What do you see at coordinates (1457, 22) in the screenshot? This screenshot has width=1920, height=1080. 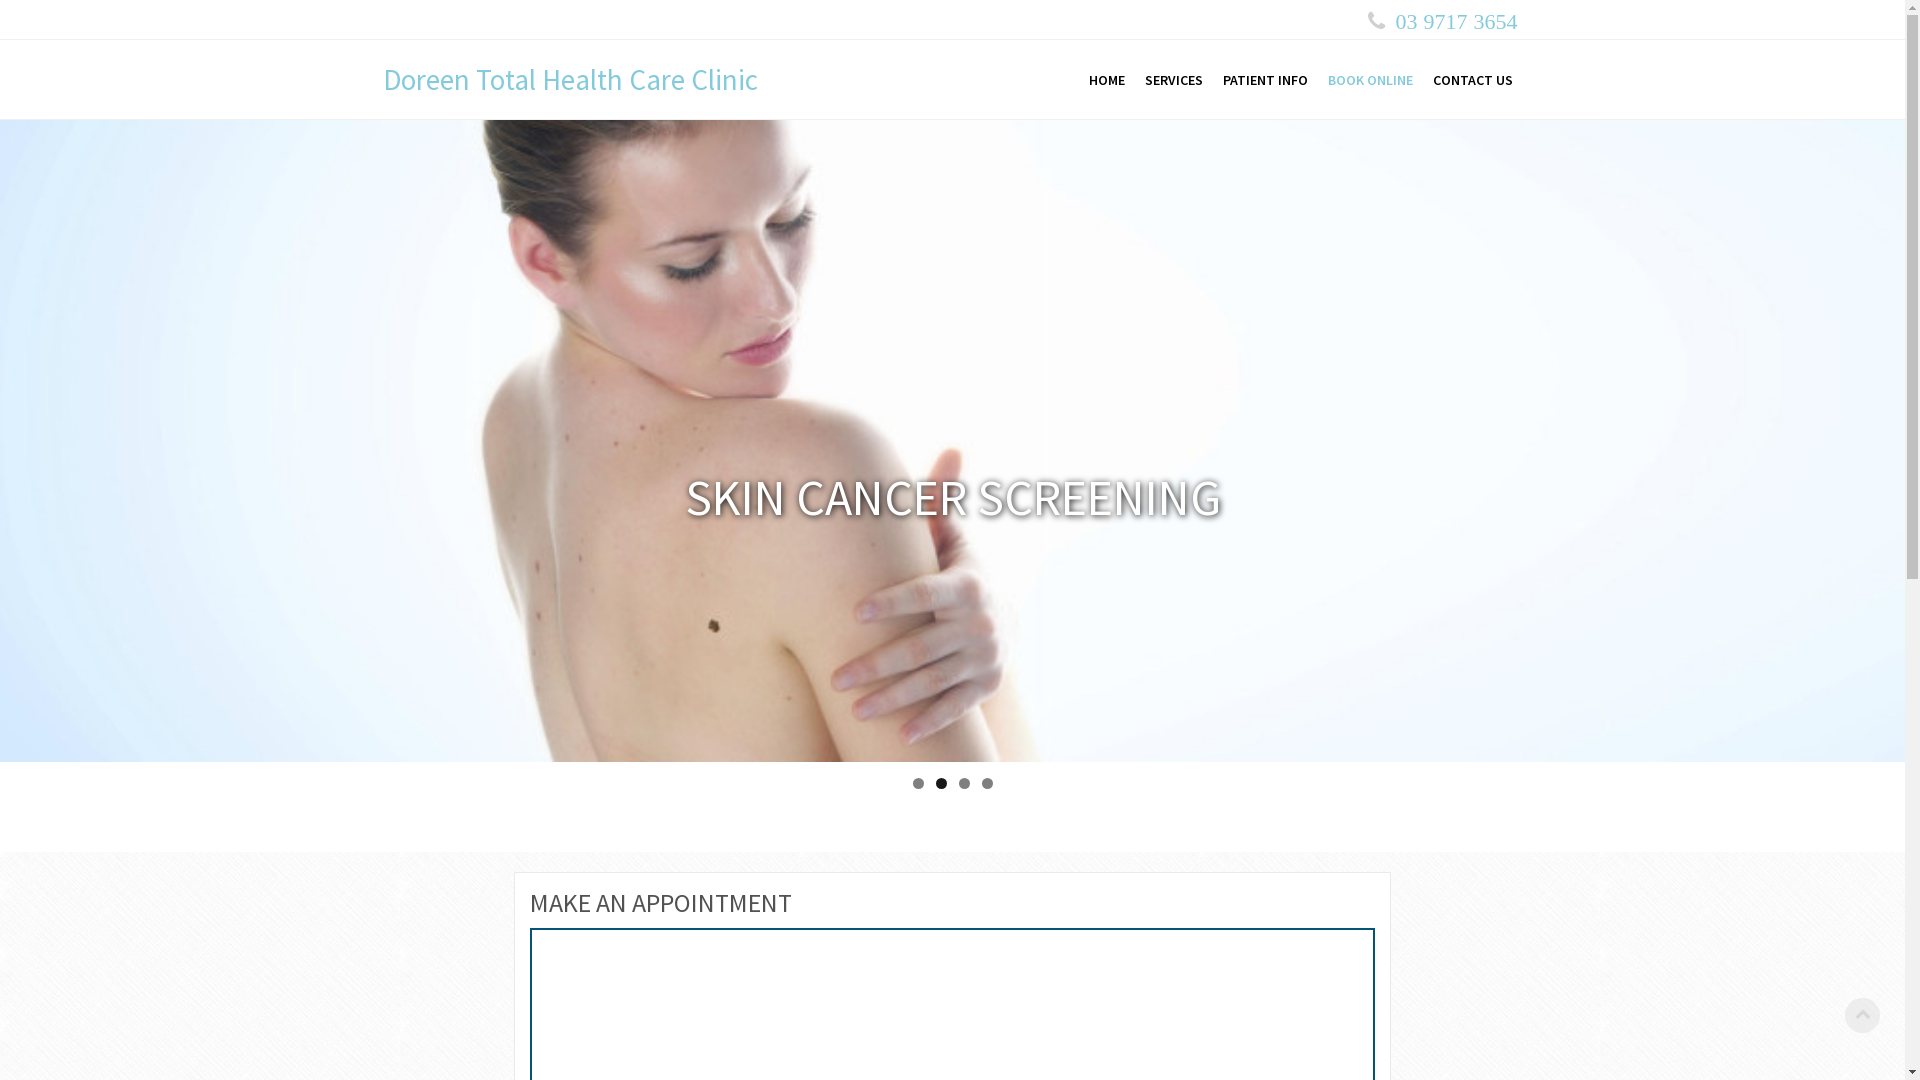 I see `03 9717 3654` at bounding box center [1457, 22].